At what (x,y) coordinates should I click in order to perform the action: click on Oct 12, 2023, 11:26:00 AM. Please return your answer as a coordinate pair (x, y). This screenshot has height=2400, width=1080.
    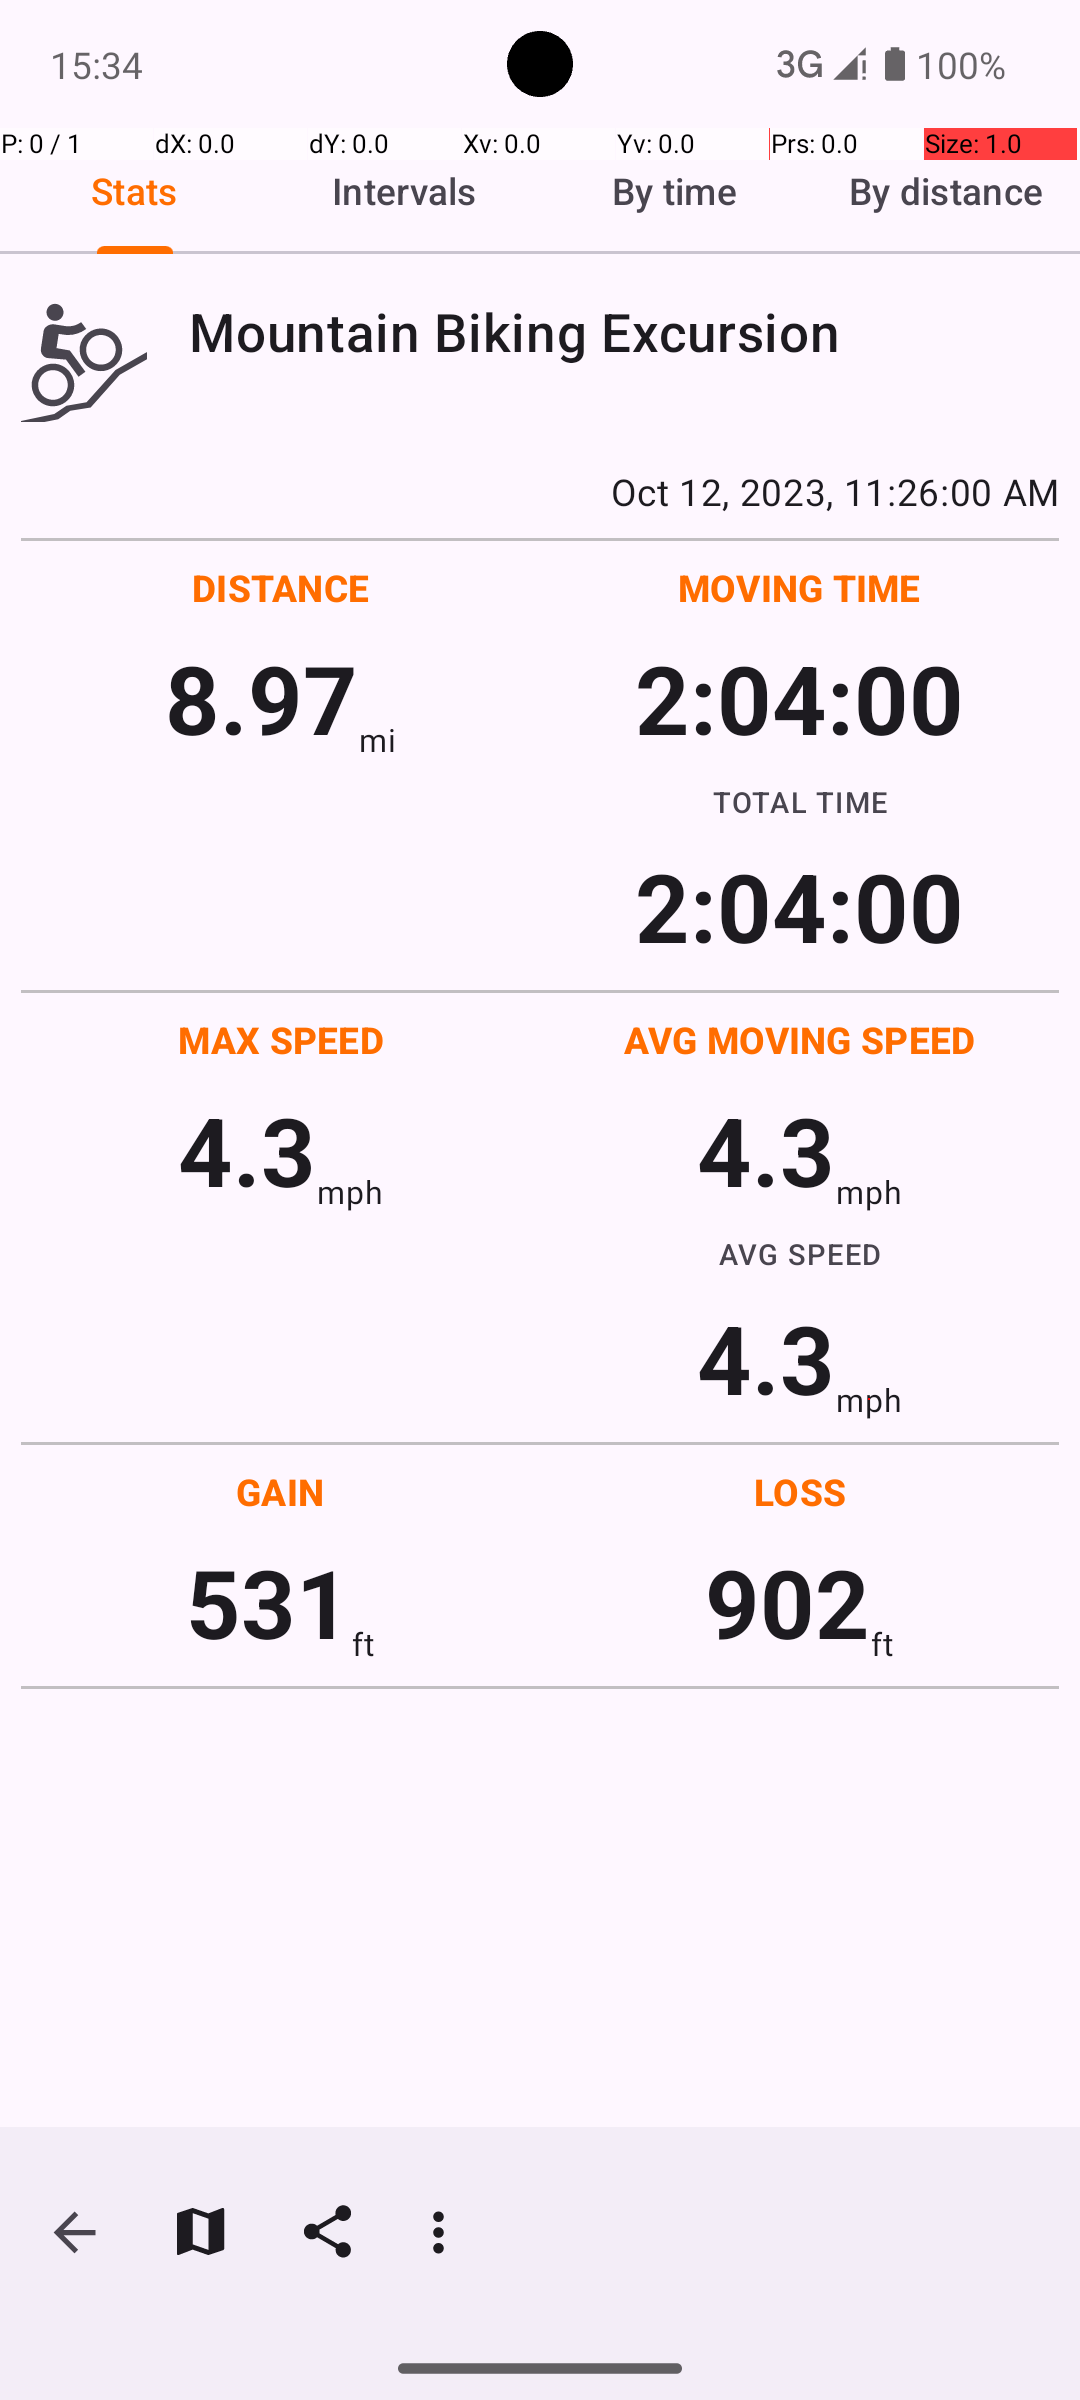
    Looking at the image, I should click on (540, 491).